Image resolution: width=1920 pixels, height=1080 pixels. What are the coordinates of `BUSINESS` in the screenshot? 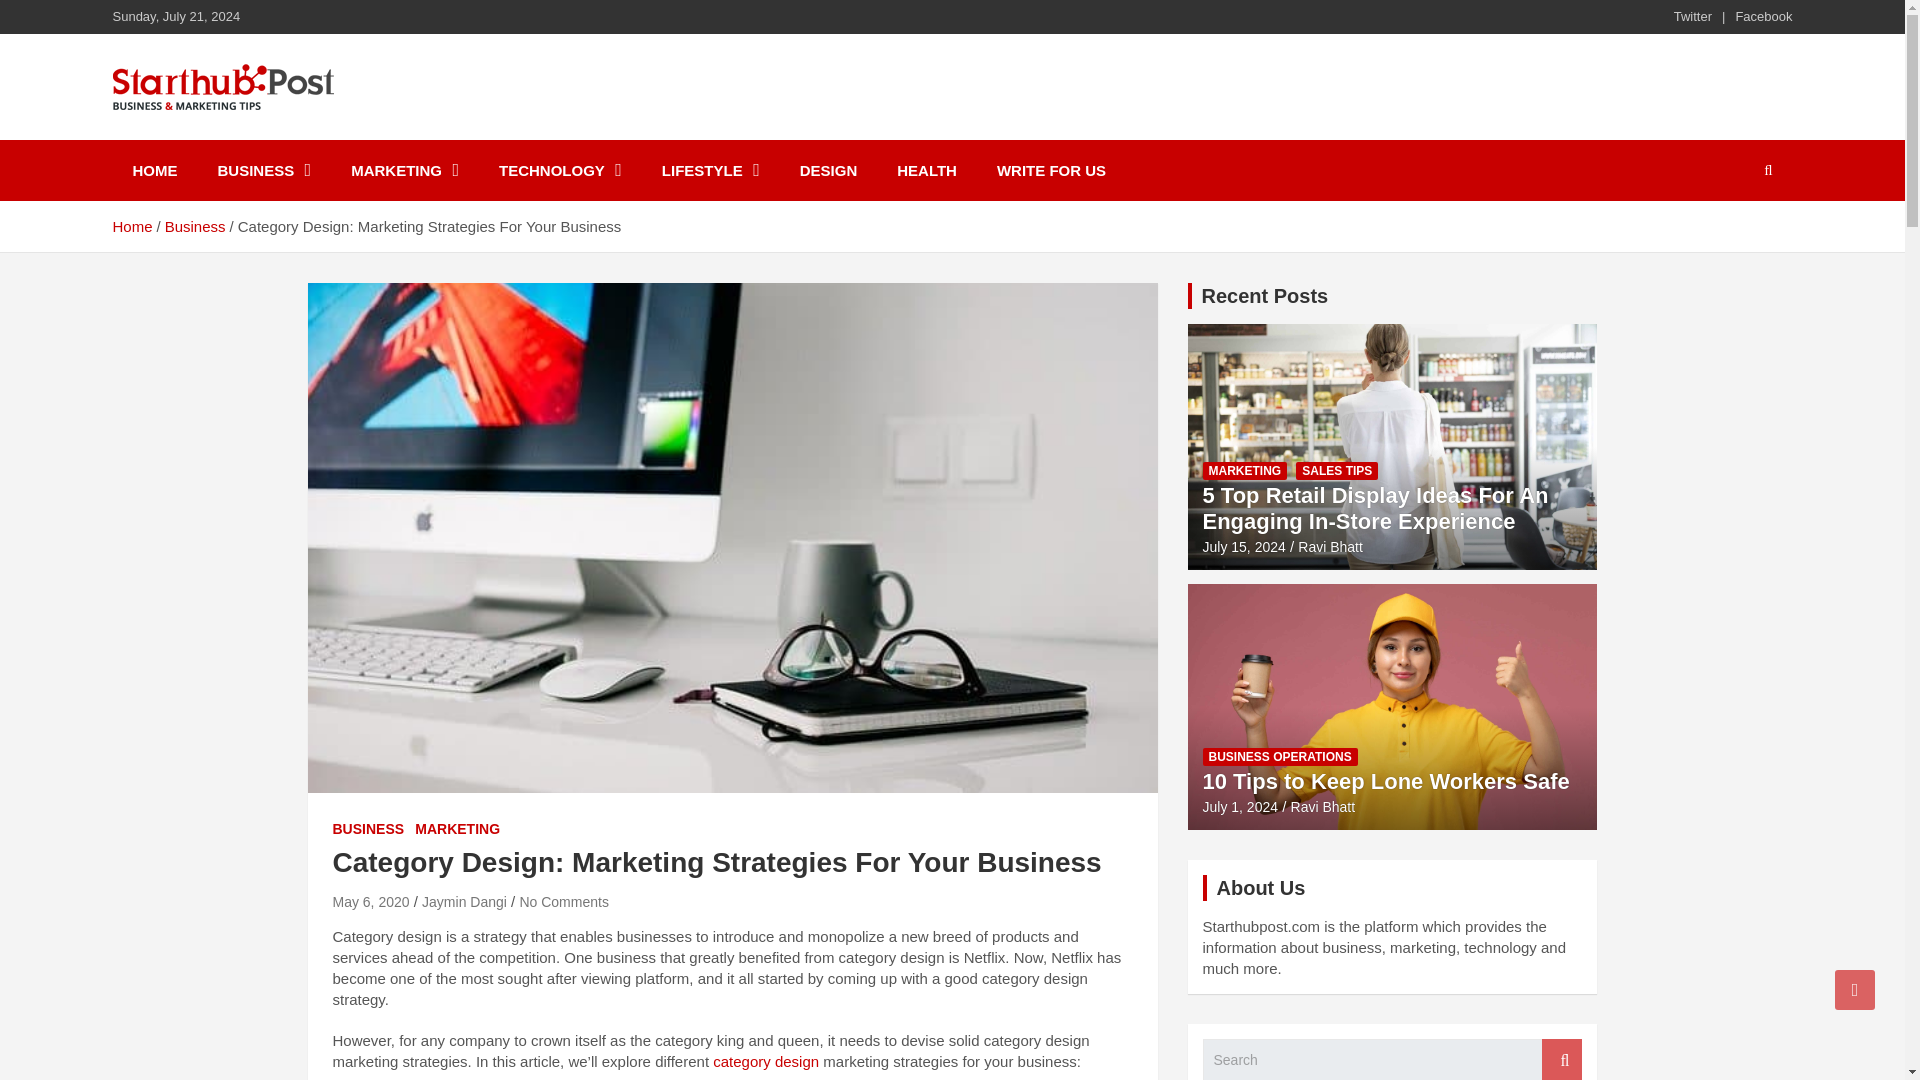 It's located at (264, 170).